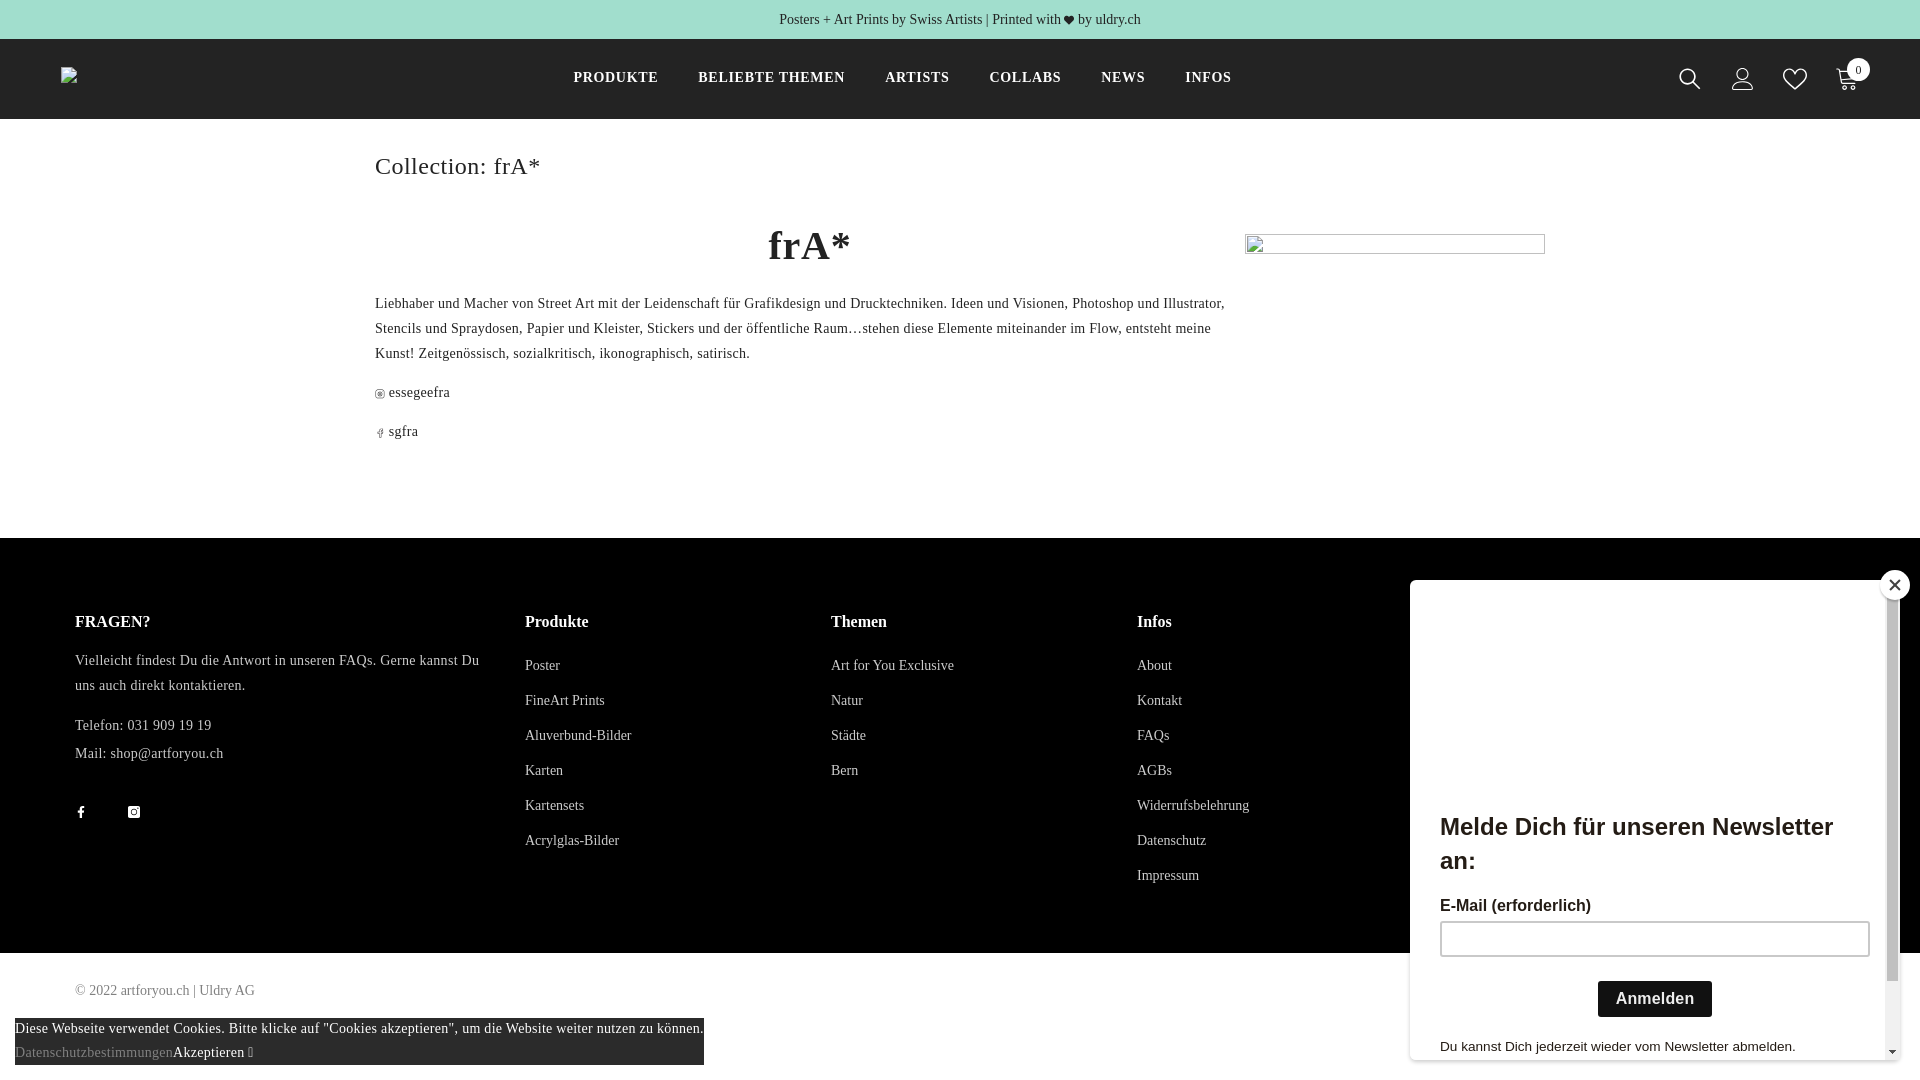 This screenshot has height=1080, width=1920. Describe the element at coordinates (1208, 92) in the screenshot. I see `INFOS` at that location.